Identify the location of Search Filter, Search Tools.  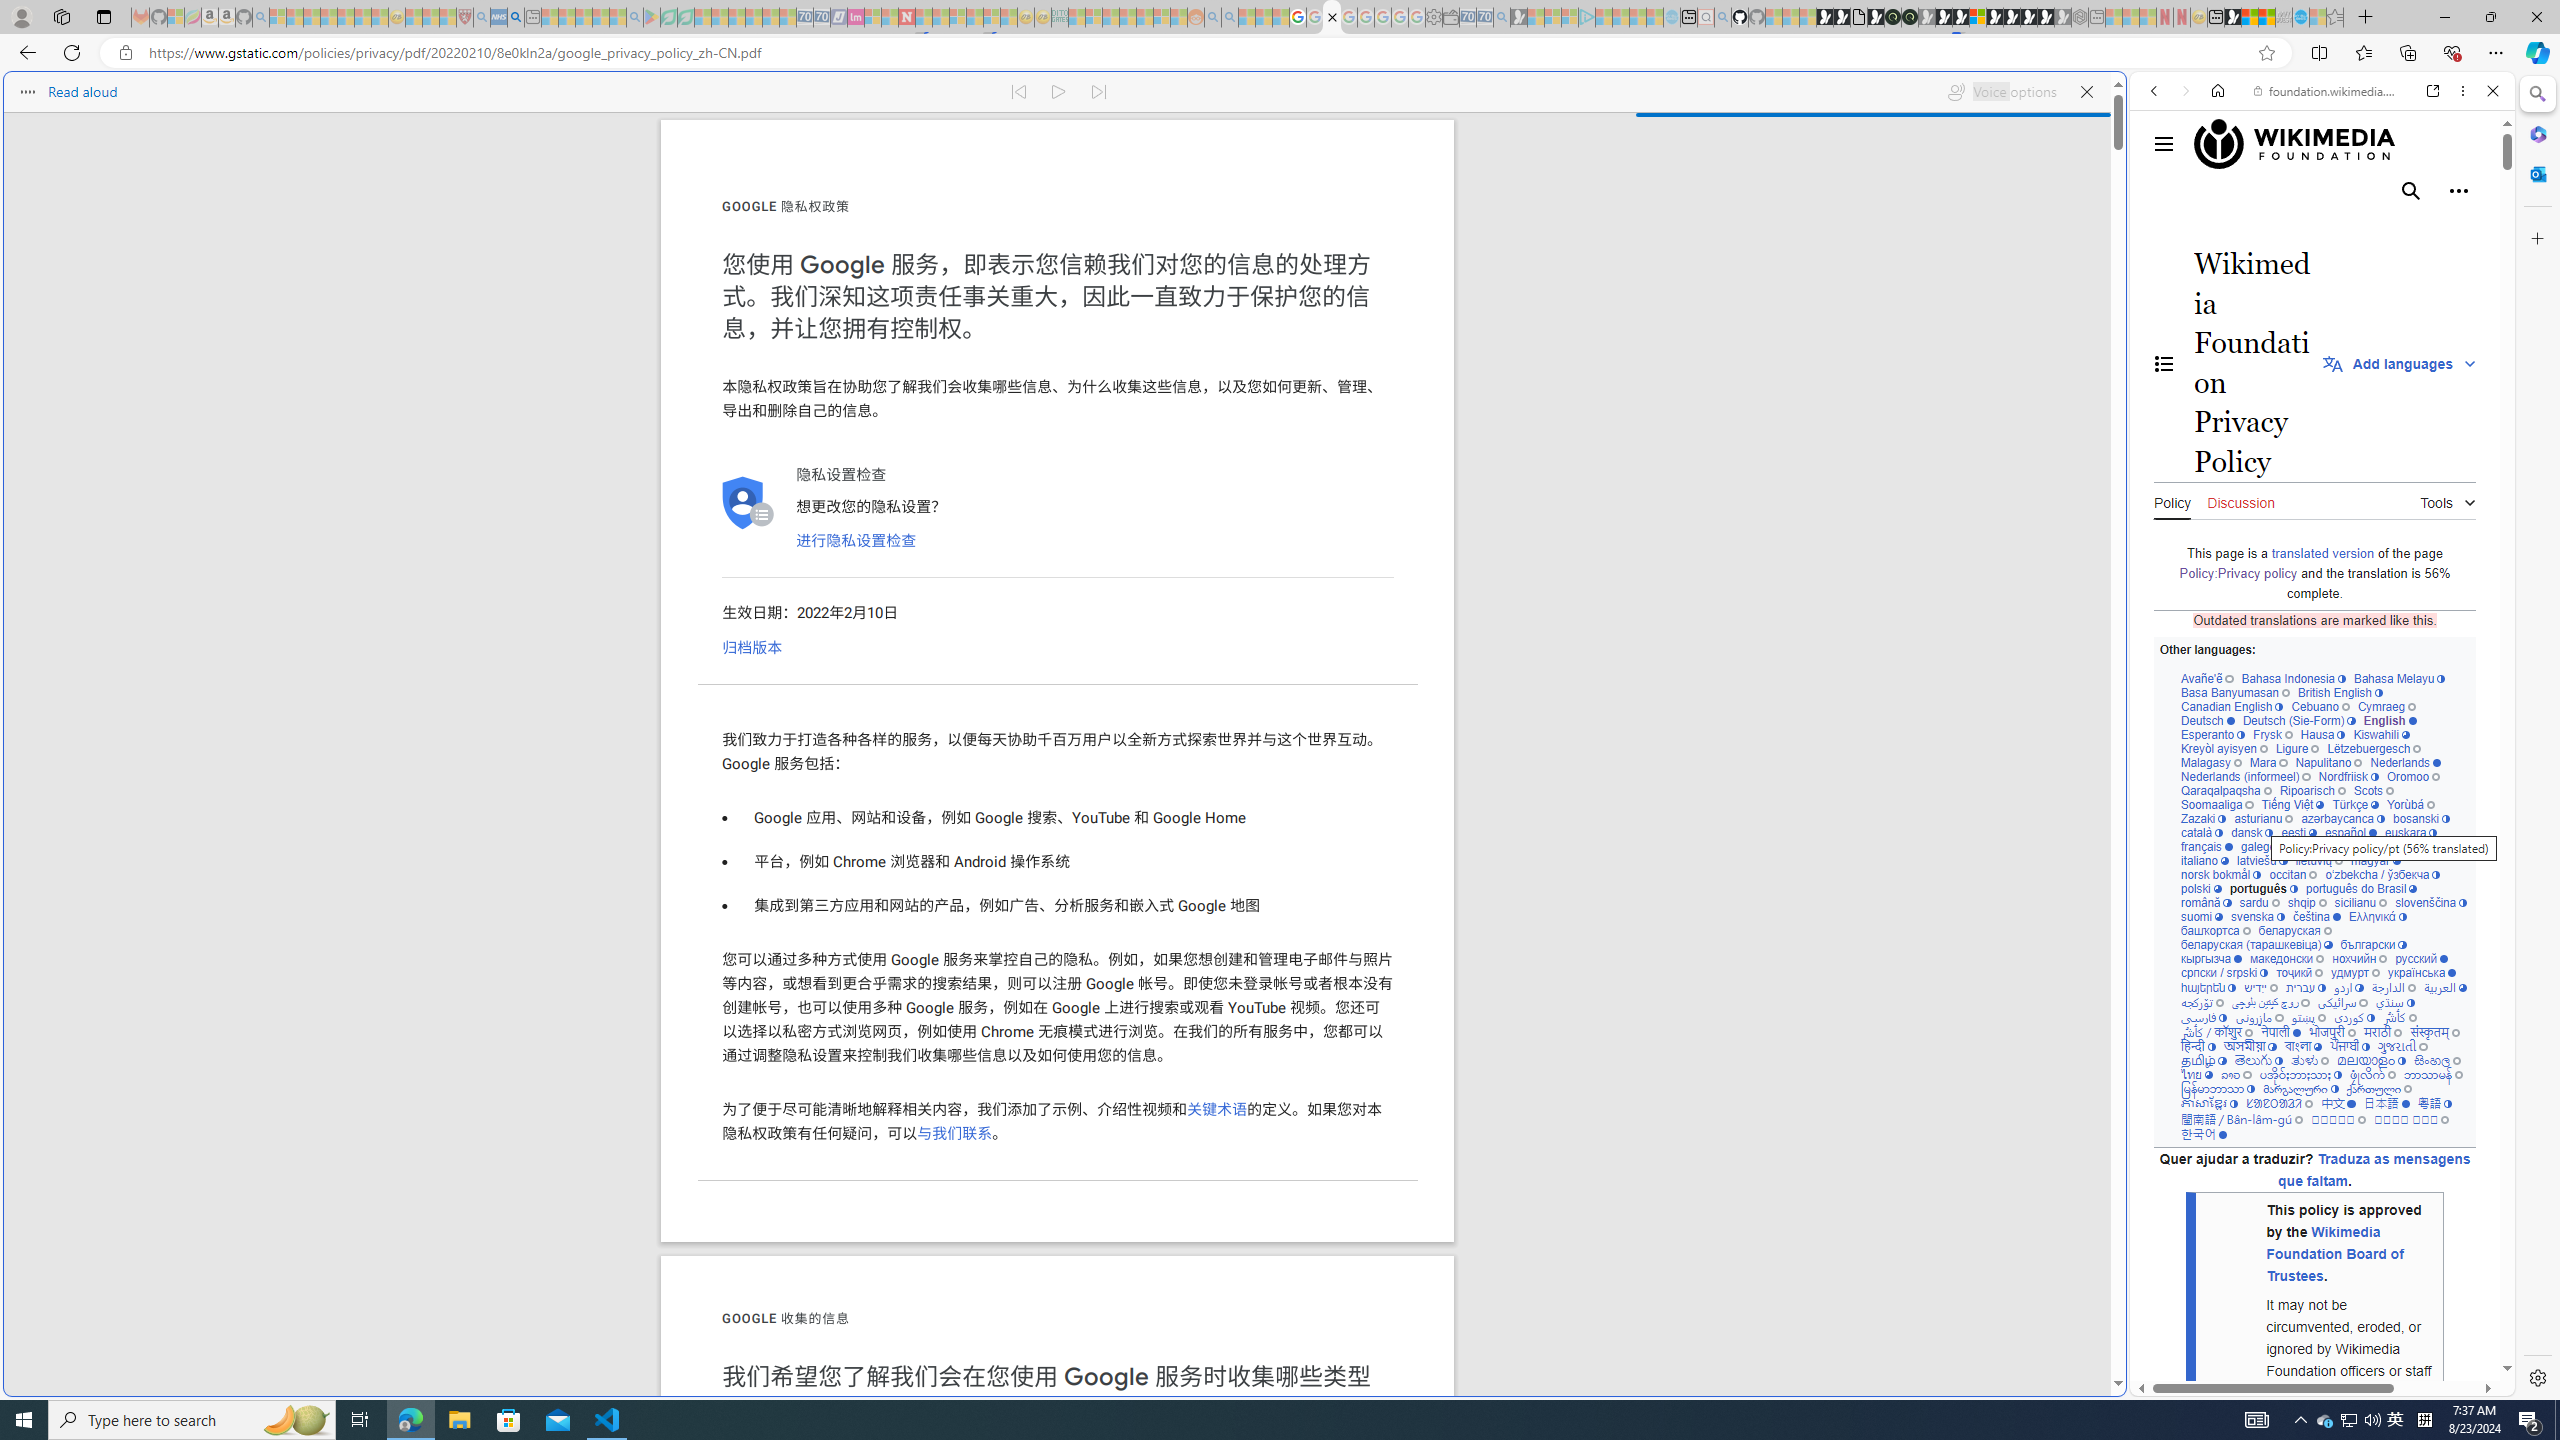
(2374, 228).